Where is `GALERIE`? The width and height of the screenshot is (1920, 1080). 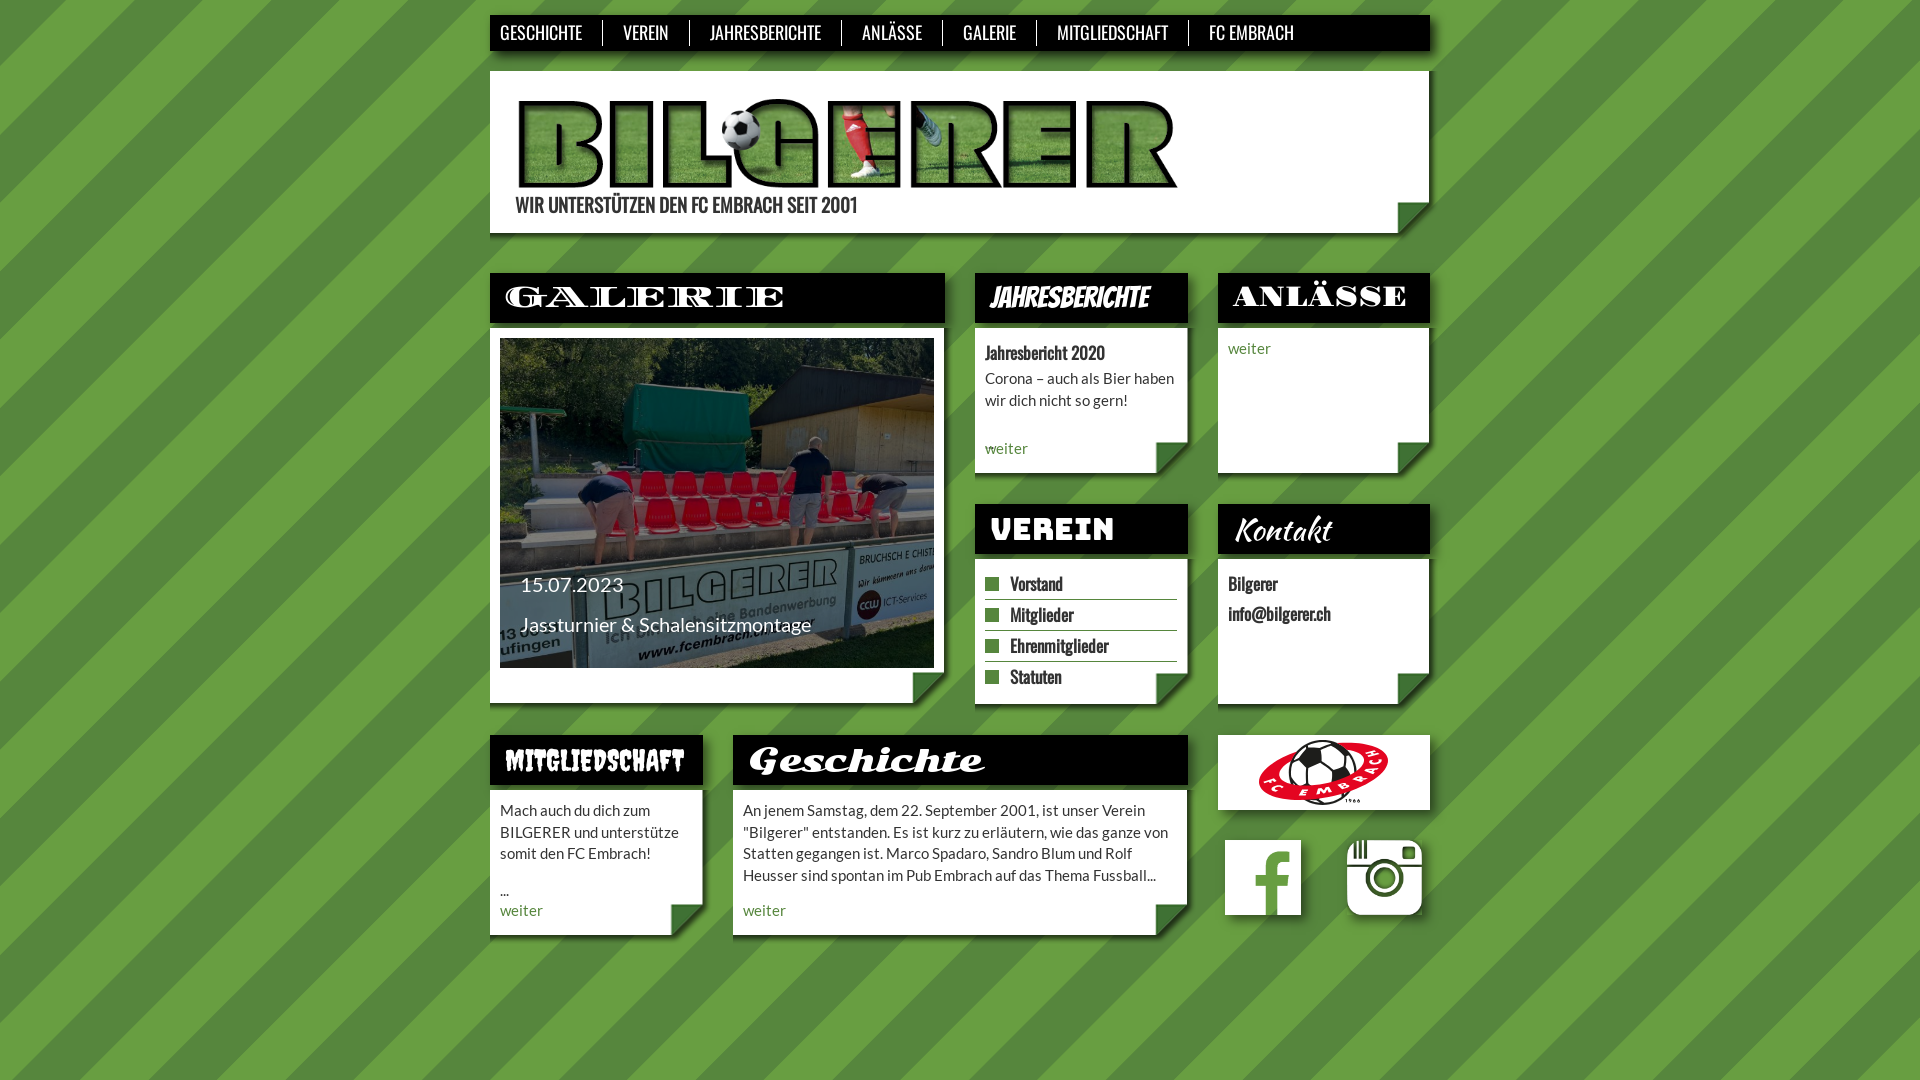 GALERIE is located at coordinates (990, 32).